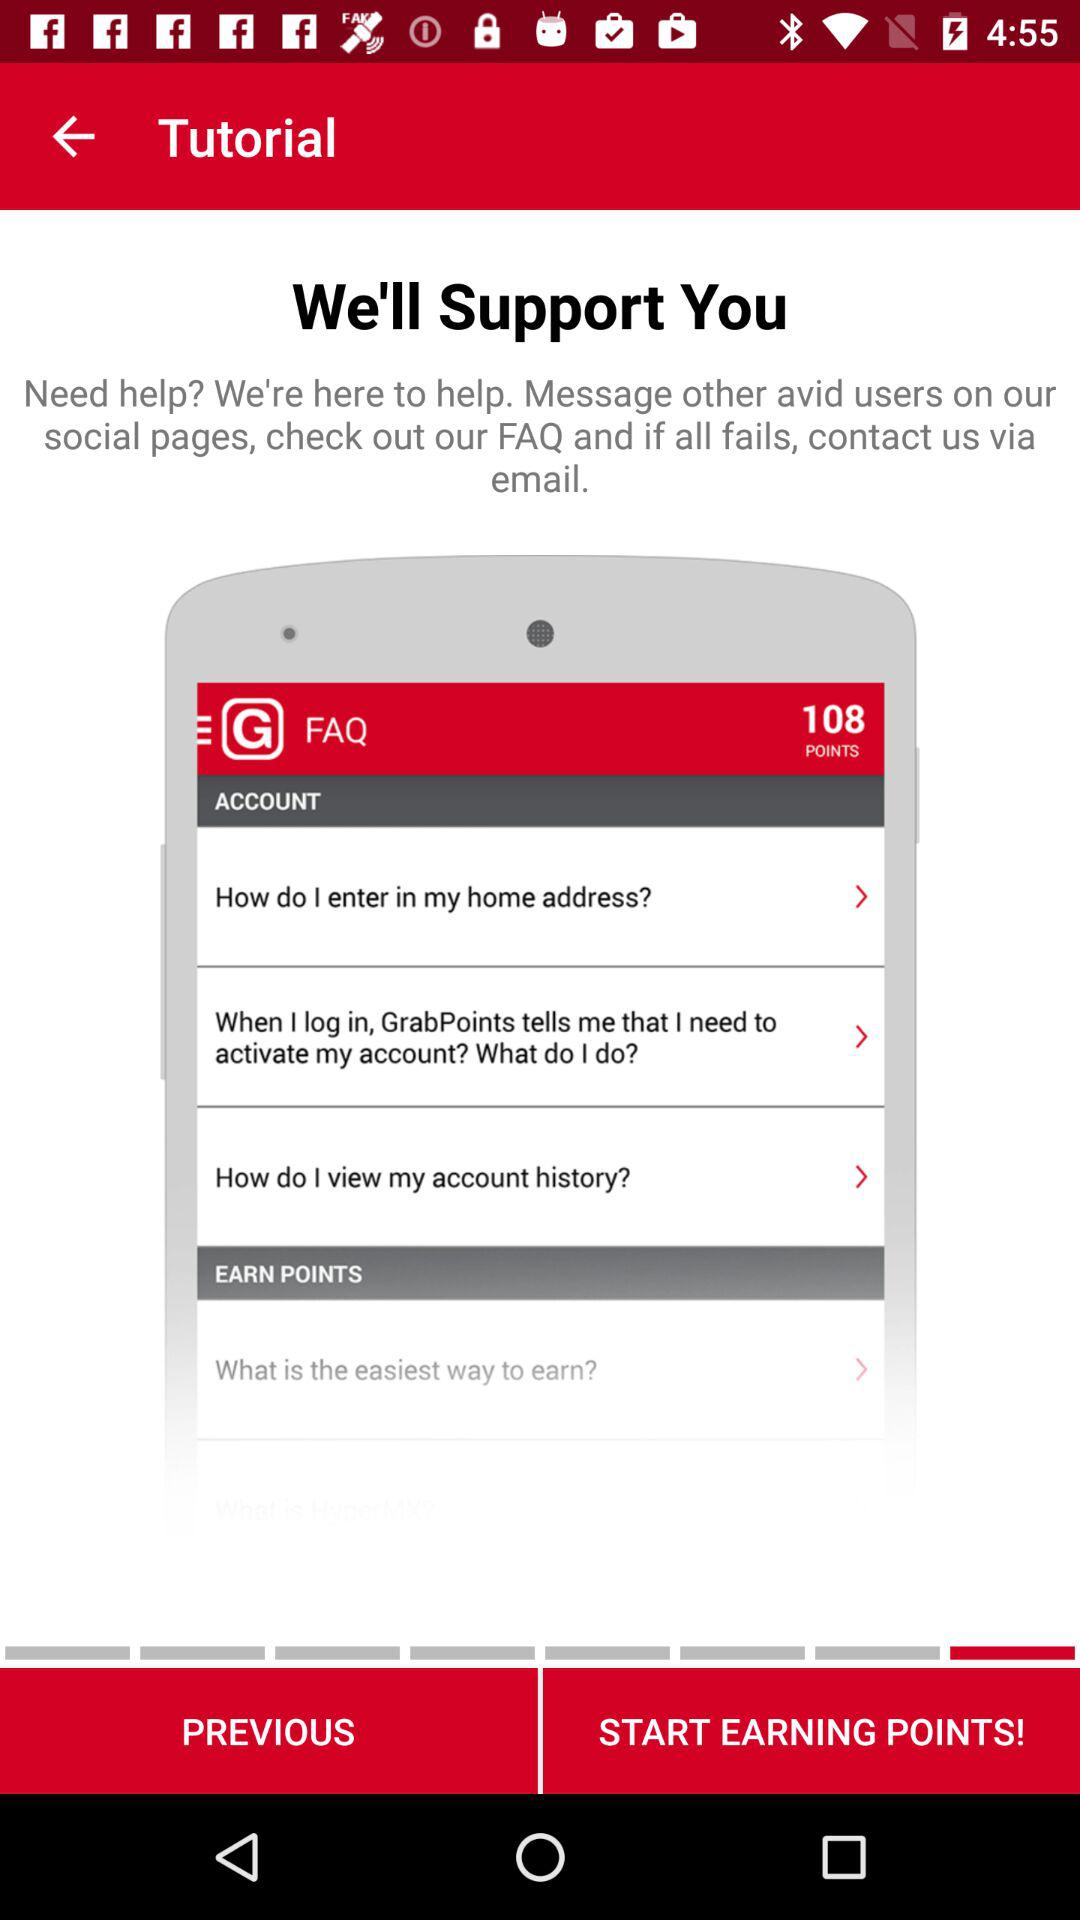 The width and height of the screenshot is (1080, 1920). Describe the element at coordinates (268, 1730) in the screenshot. I see `choose the item to the left of the start earning points!` at that location.